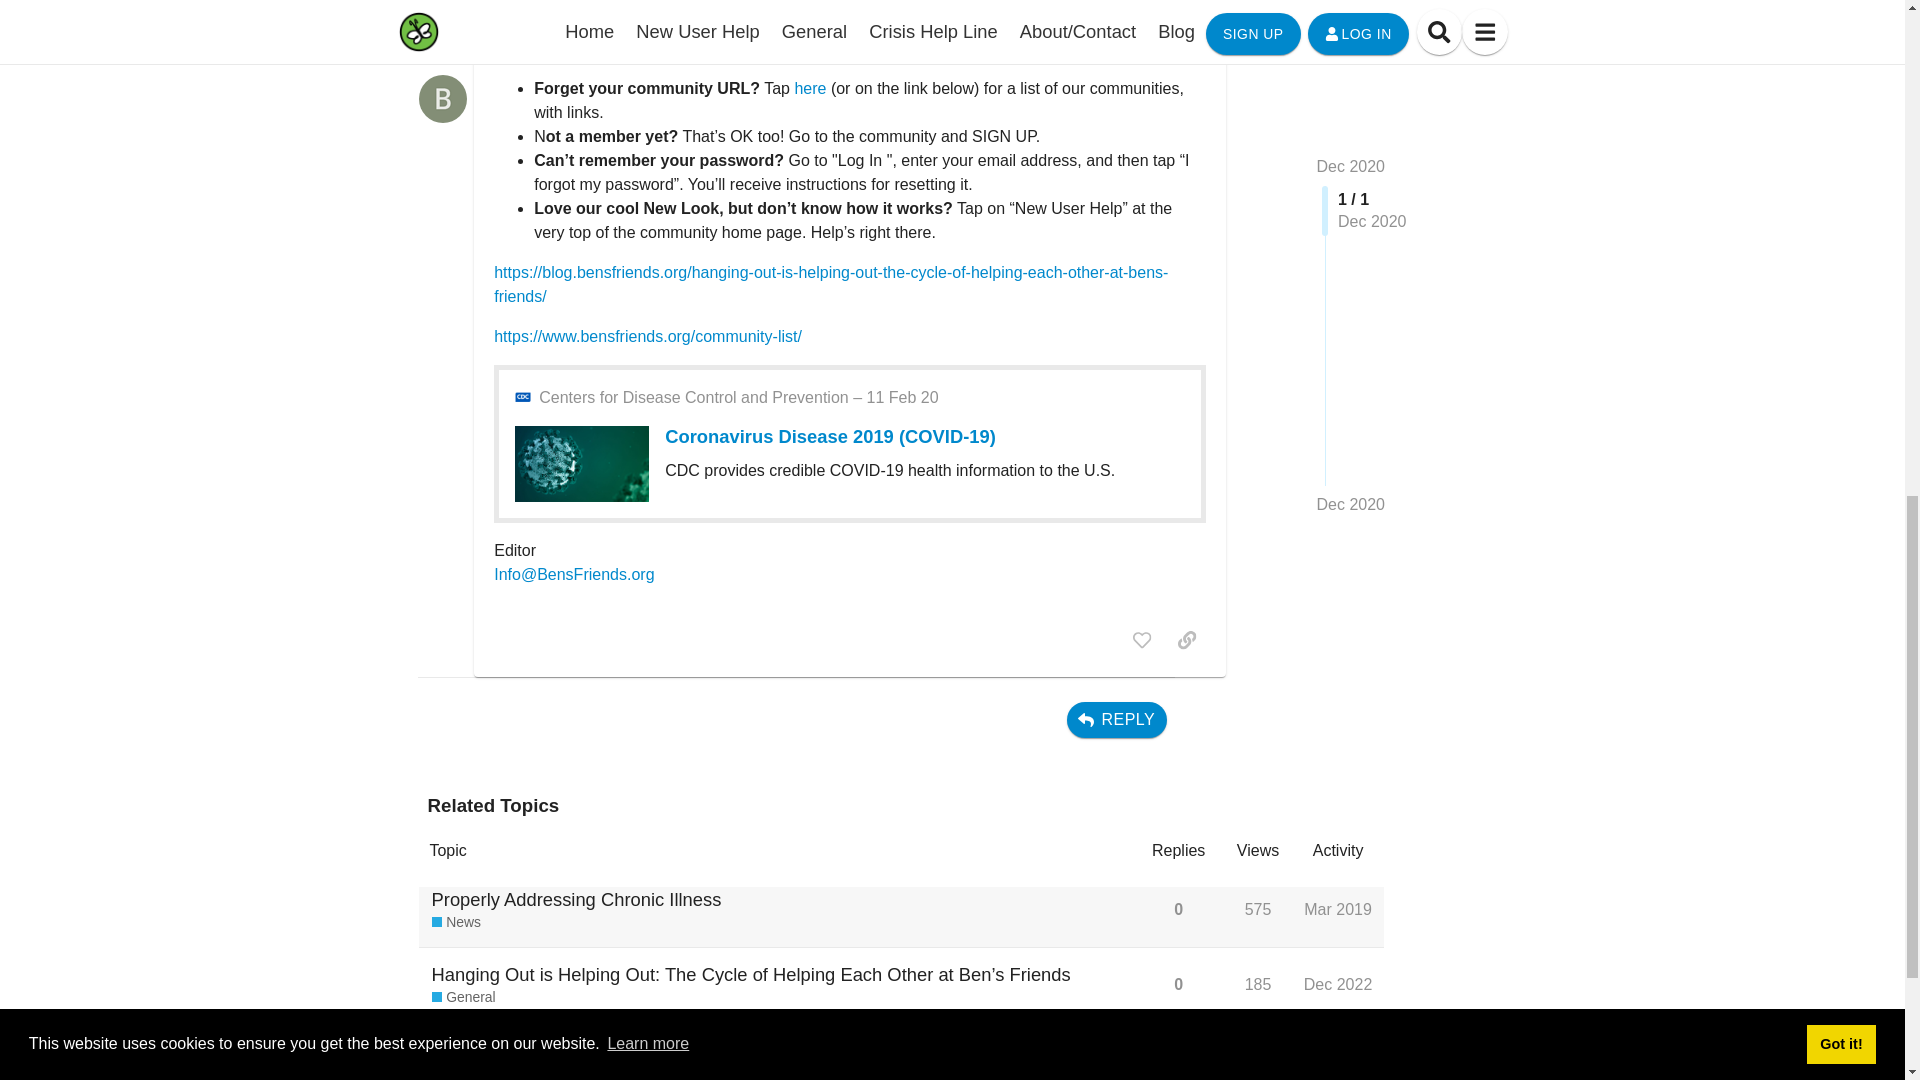  Describe the element at coordinates (1186, 640) in the screenshot. I see `copy a link to this post to clipboard` at that location.